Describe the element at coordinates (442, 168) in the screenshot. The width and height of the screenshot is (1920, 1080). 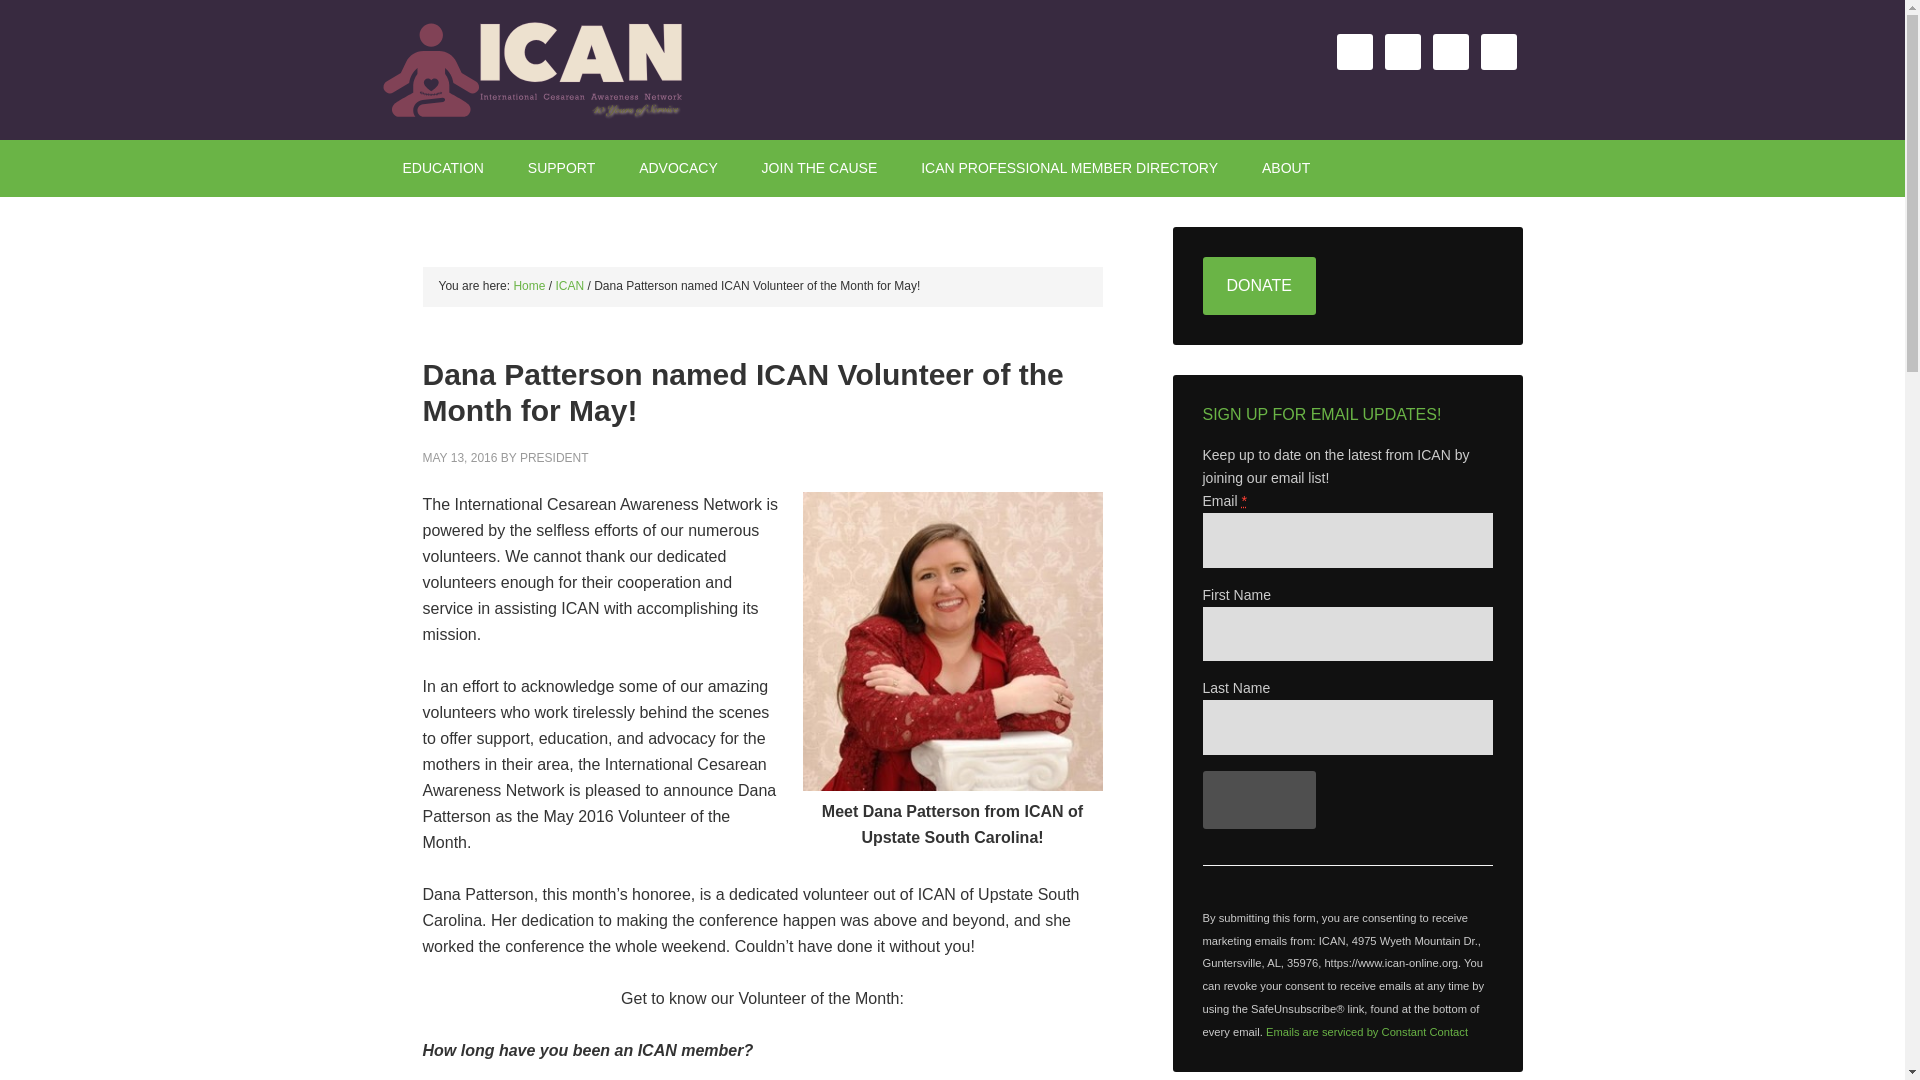
I see `EDUCATION` at that location.